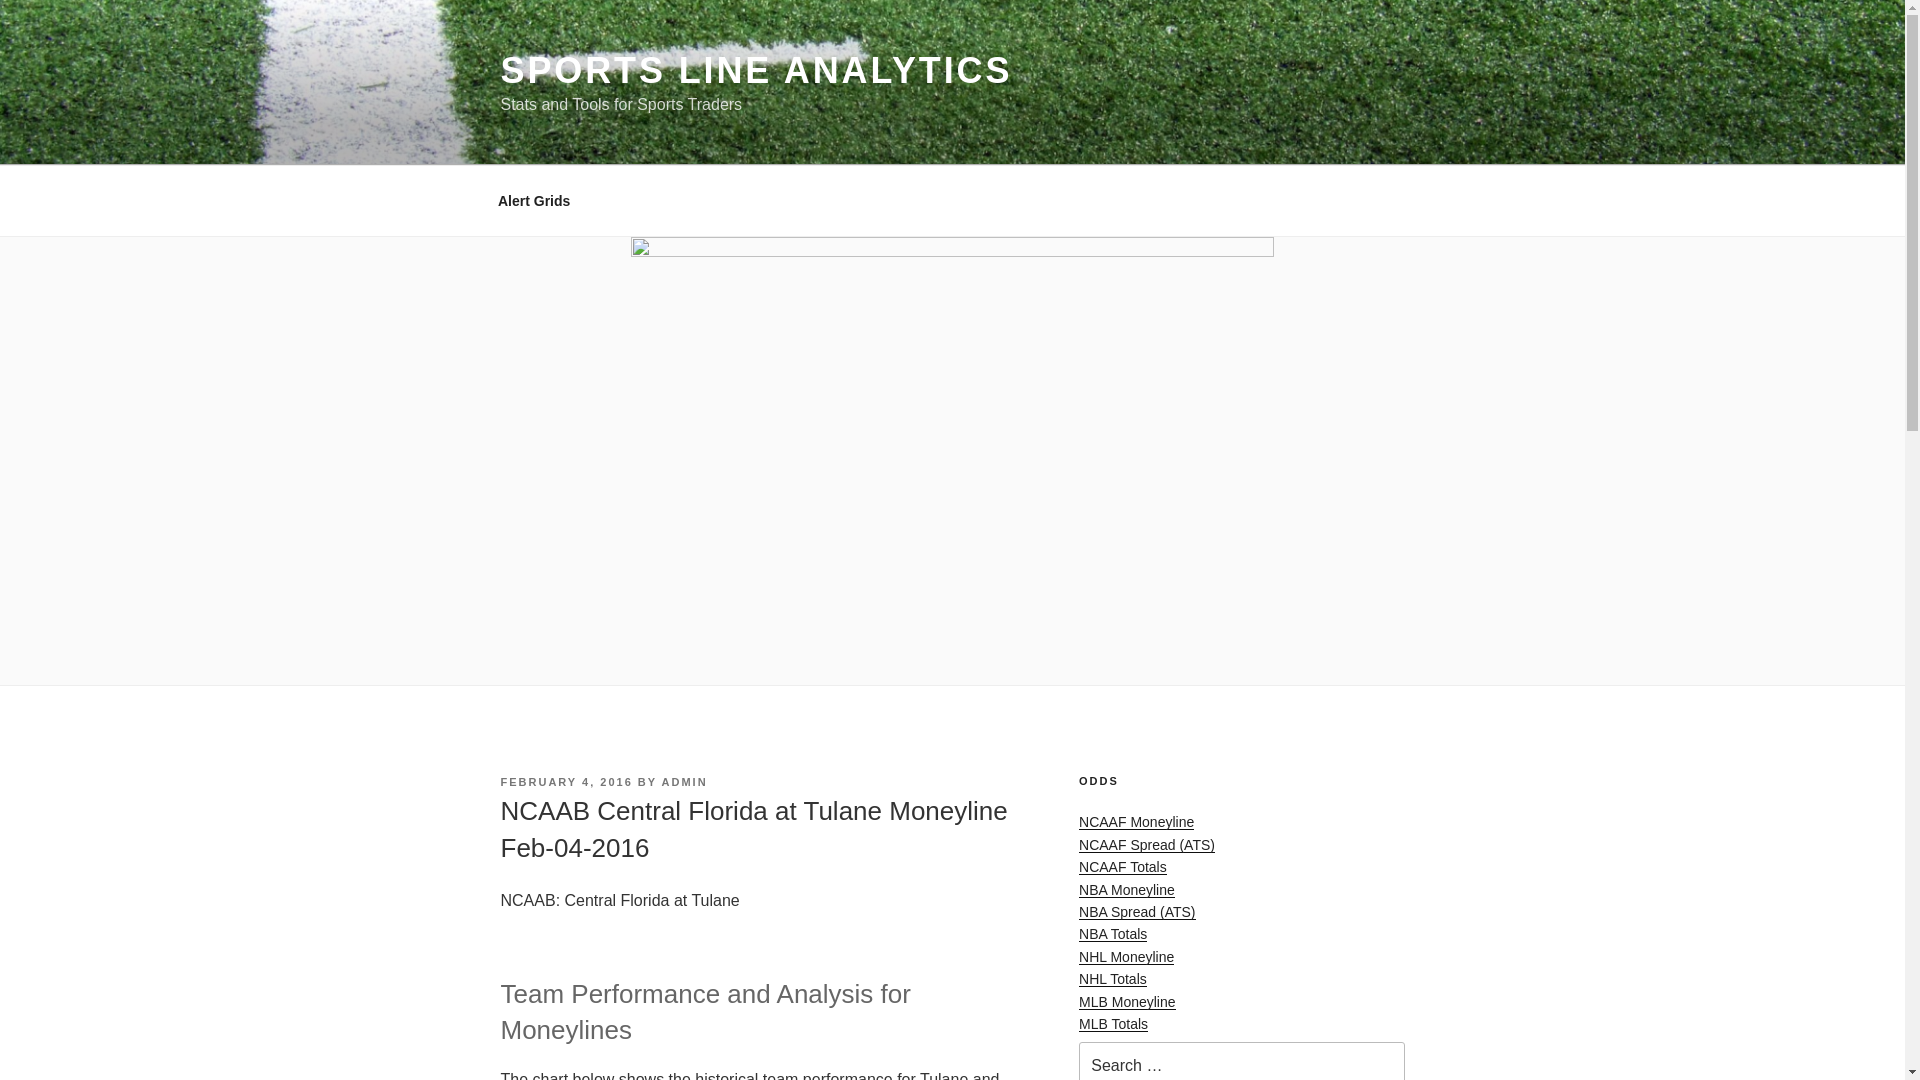 The height and width of the screenshot is (1080, 1920). I want to click on NBA Totals, so click(1112, 933).